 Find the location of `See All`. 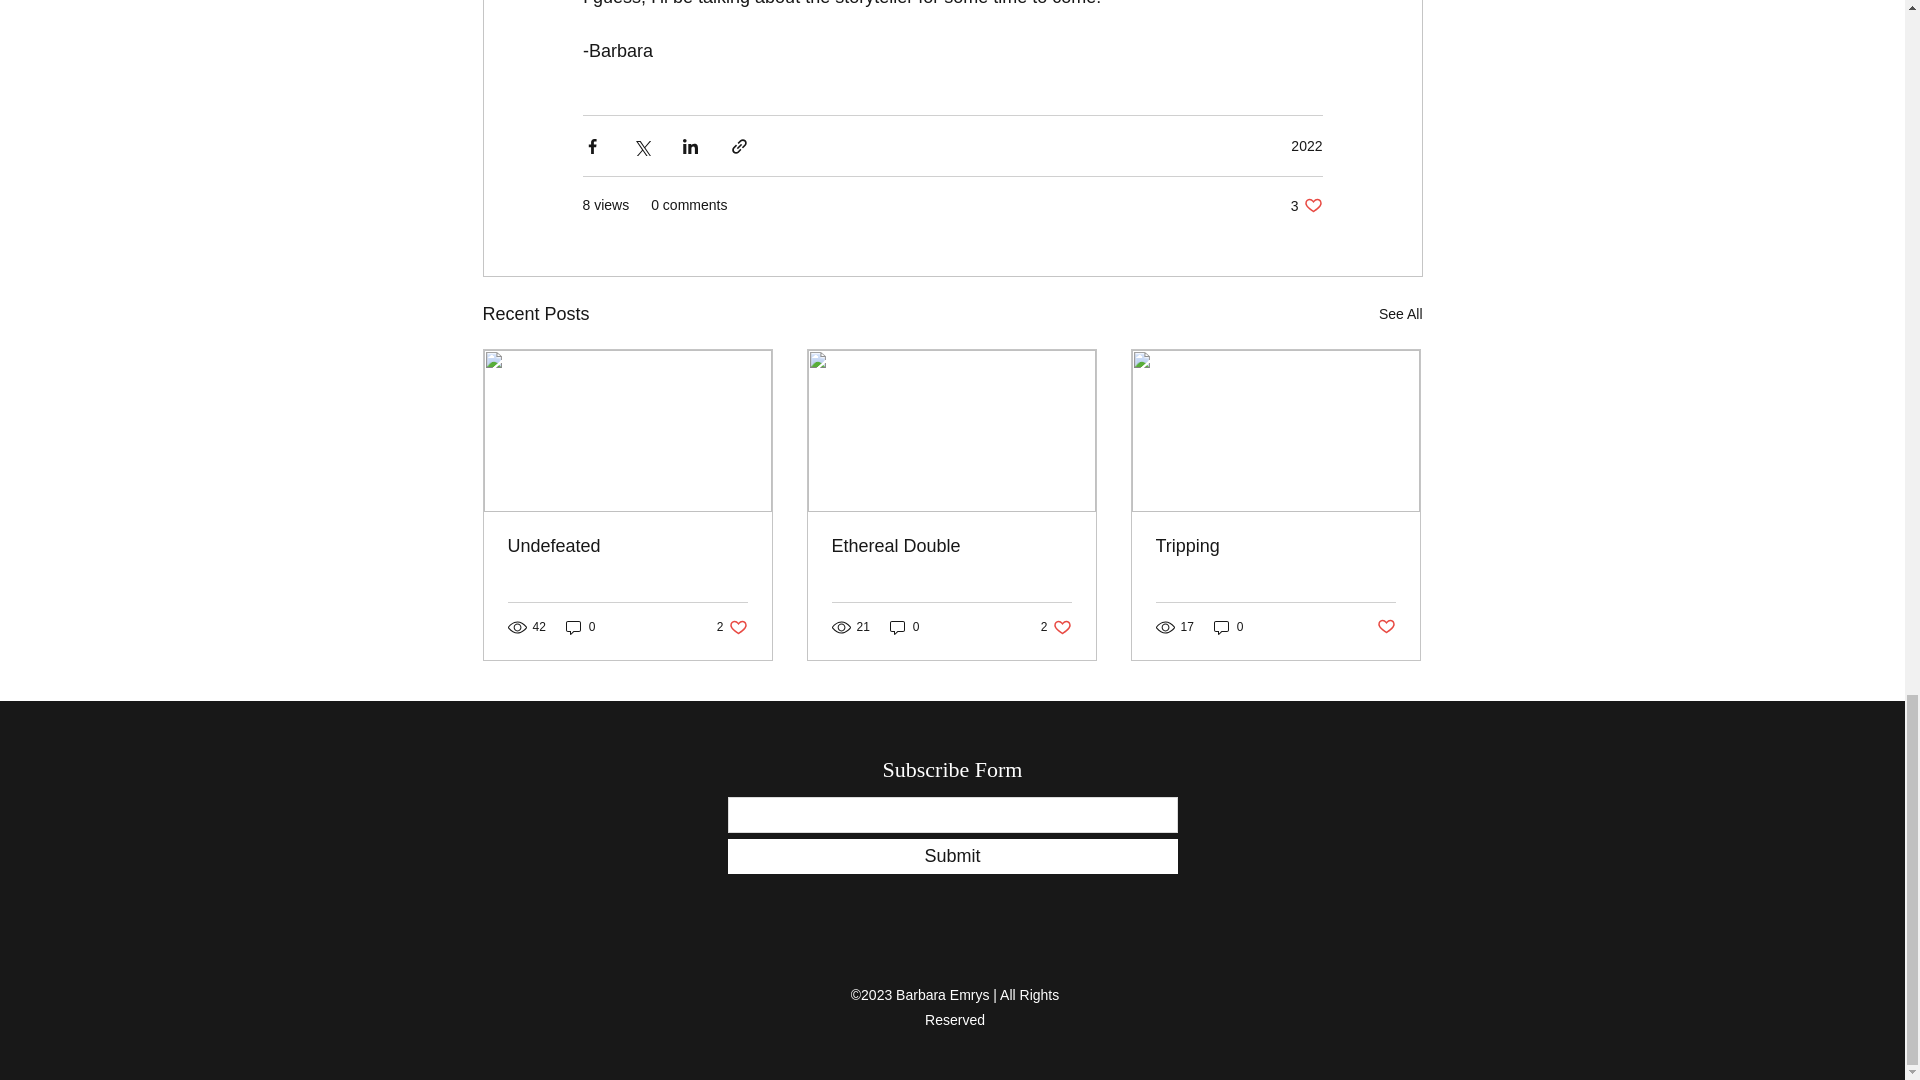

See All is located at coordinates (1228, 627).